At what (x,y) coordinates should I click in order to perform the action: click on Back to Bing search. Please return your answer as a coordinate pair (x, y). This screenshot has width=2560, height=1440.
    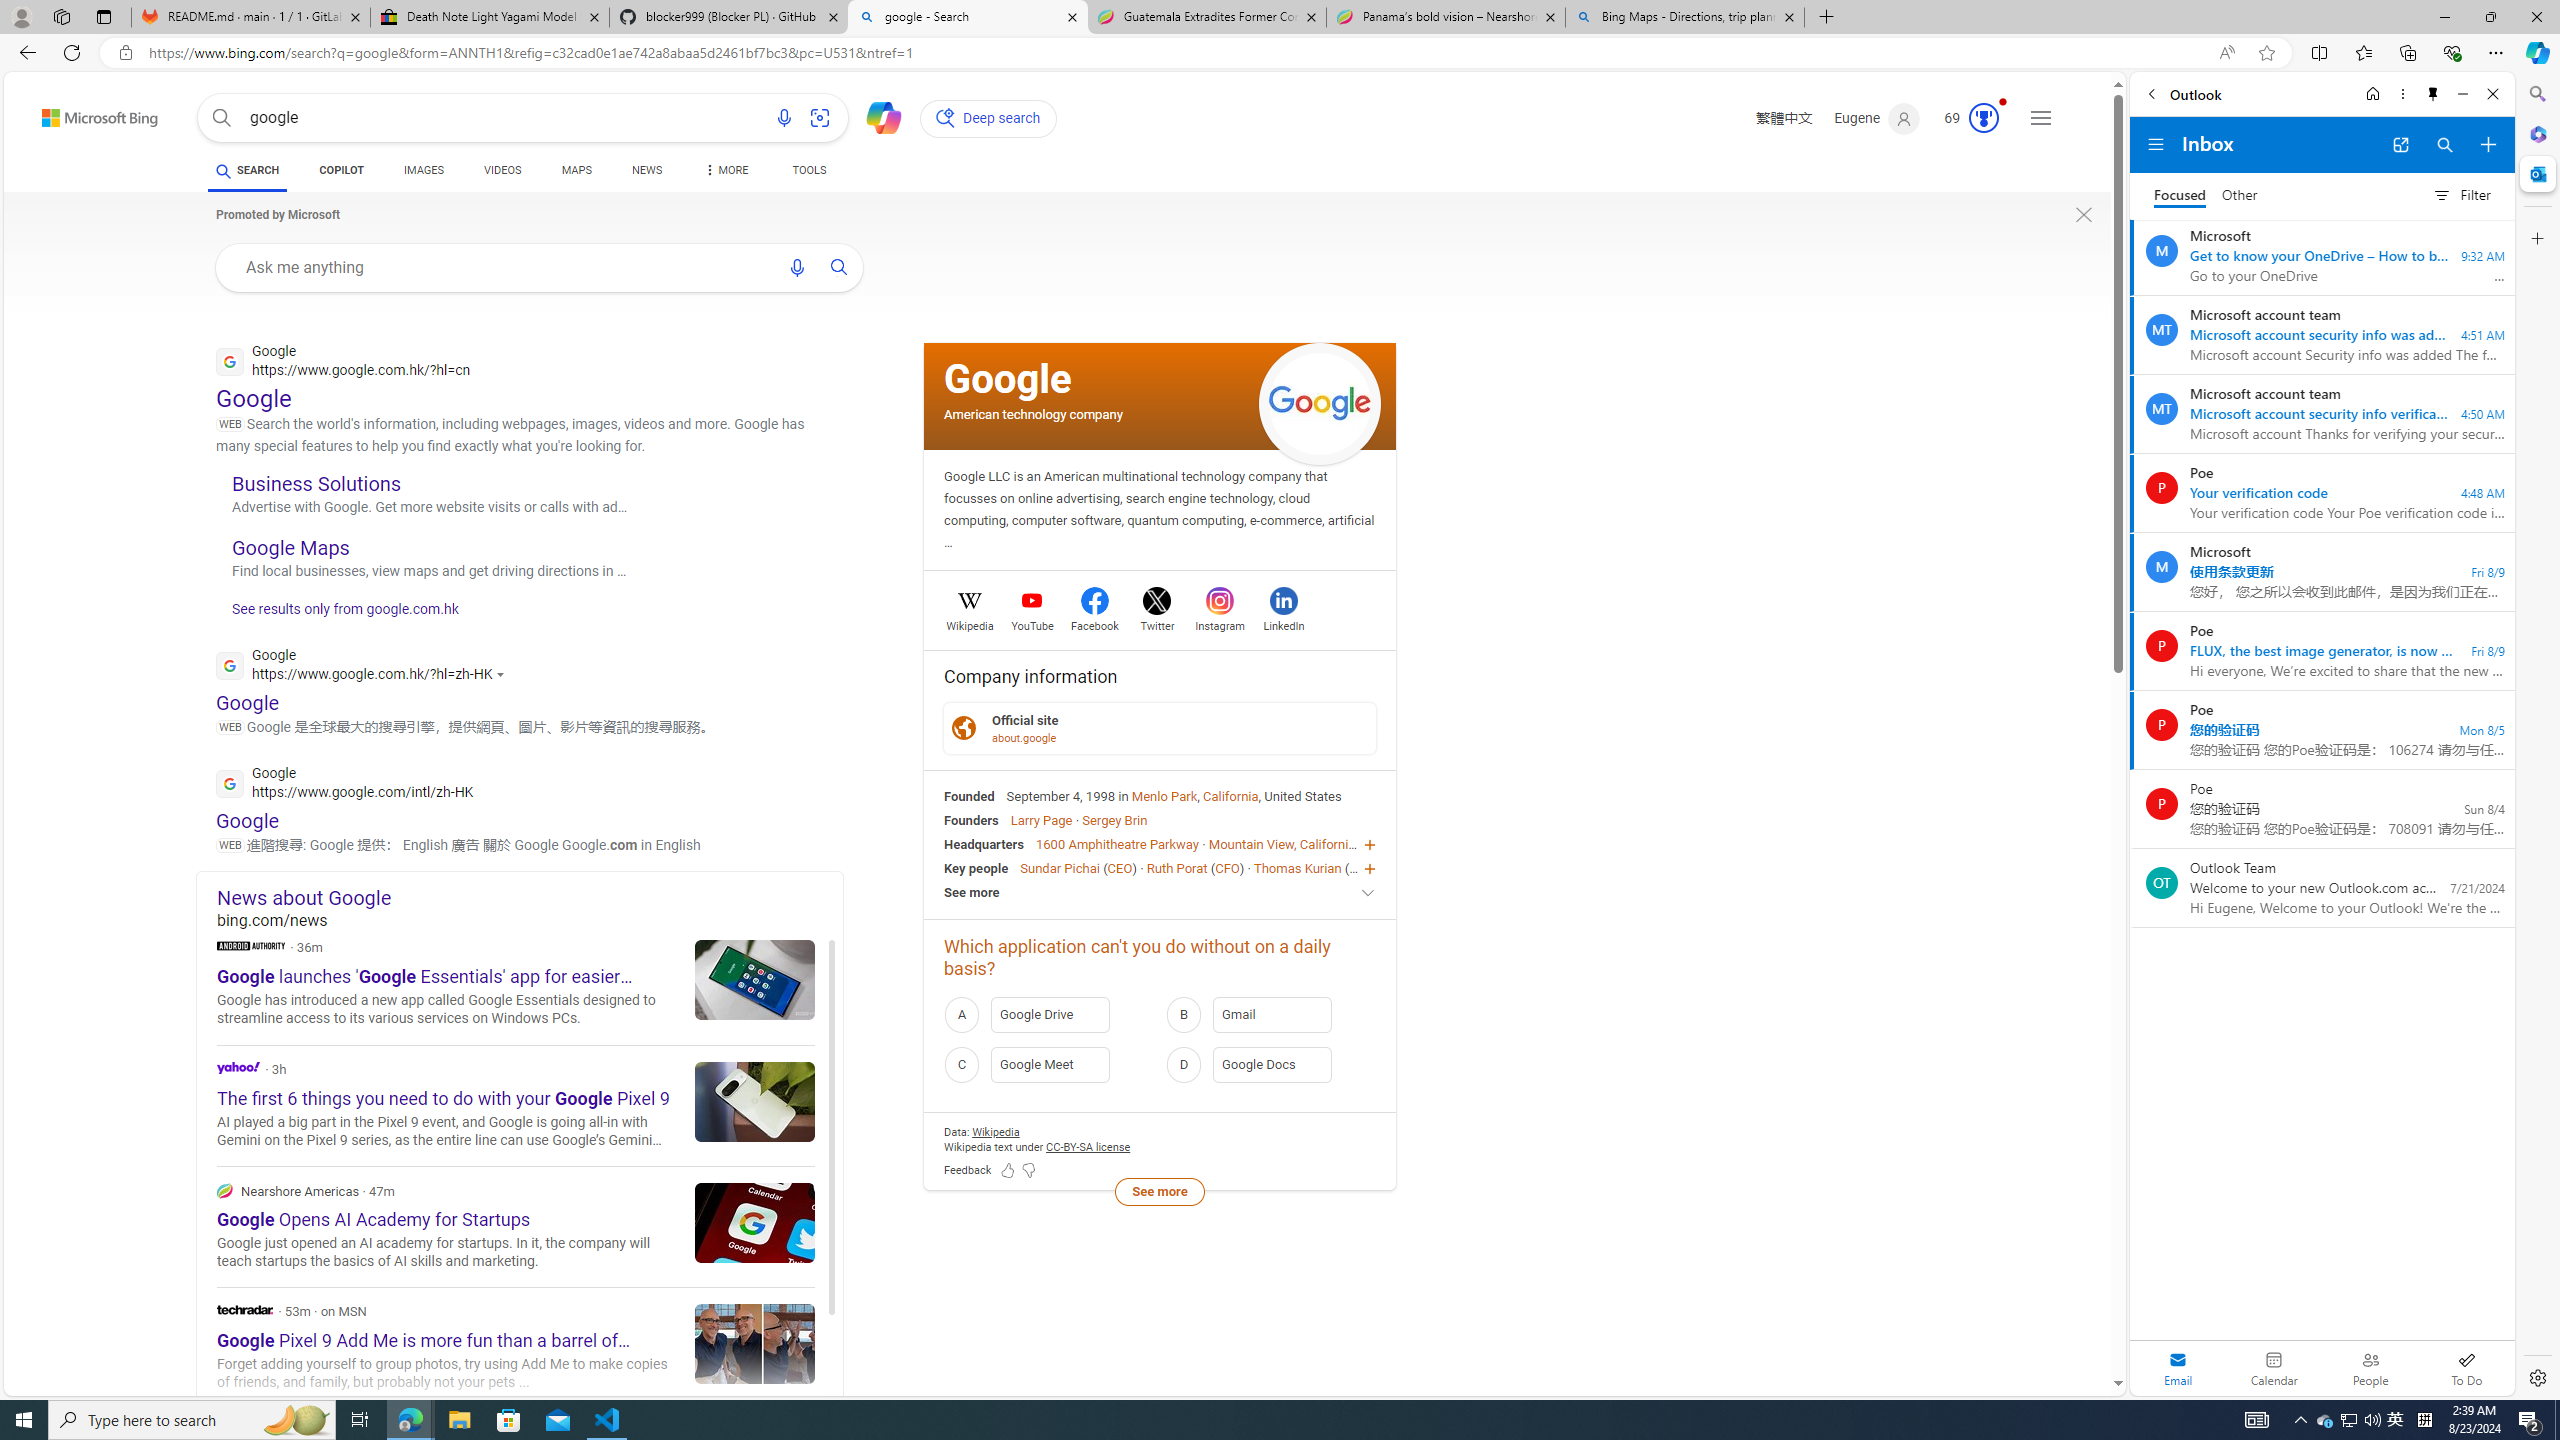
    Looking at the image, I should click on (88, 113).